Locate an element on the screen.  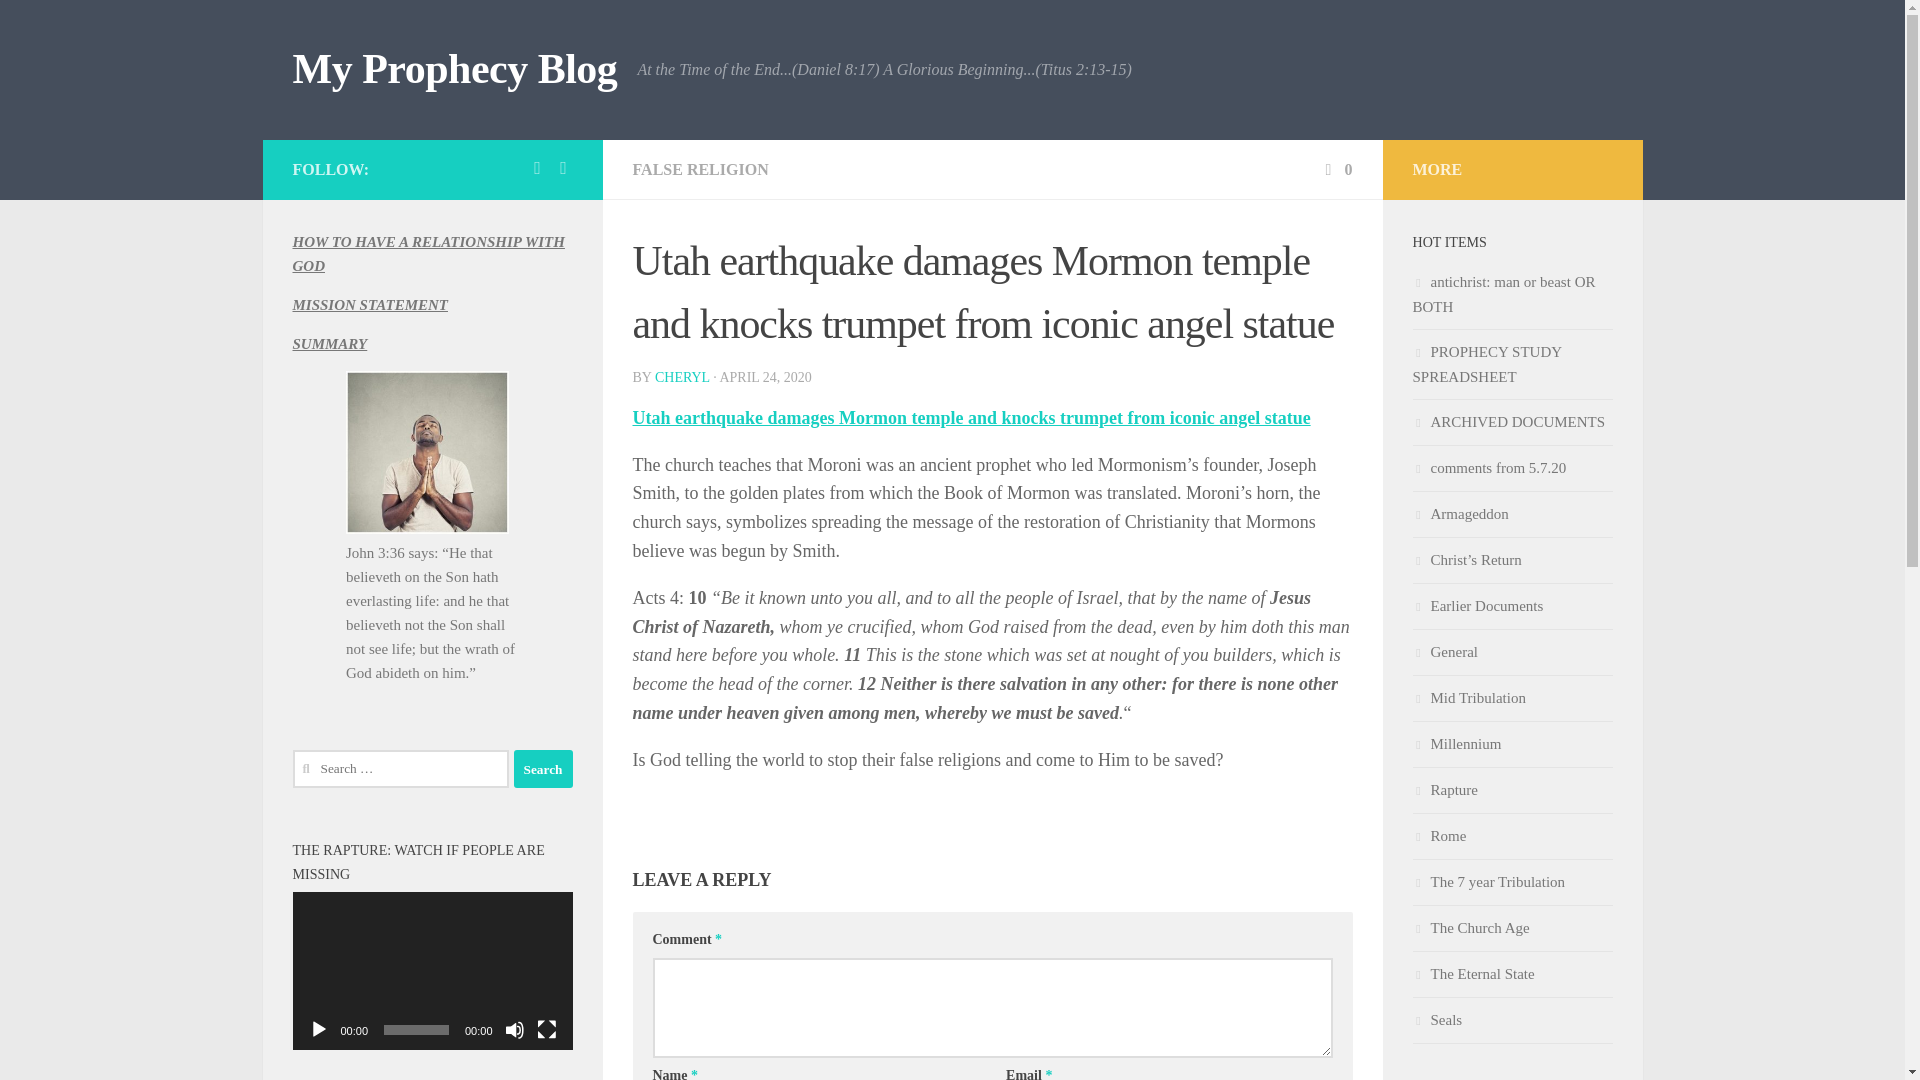
Search is located at coordinates (543, 768).